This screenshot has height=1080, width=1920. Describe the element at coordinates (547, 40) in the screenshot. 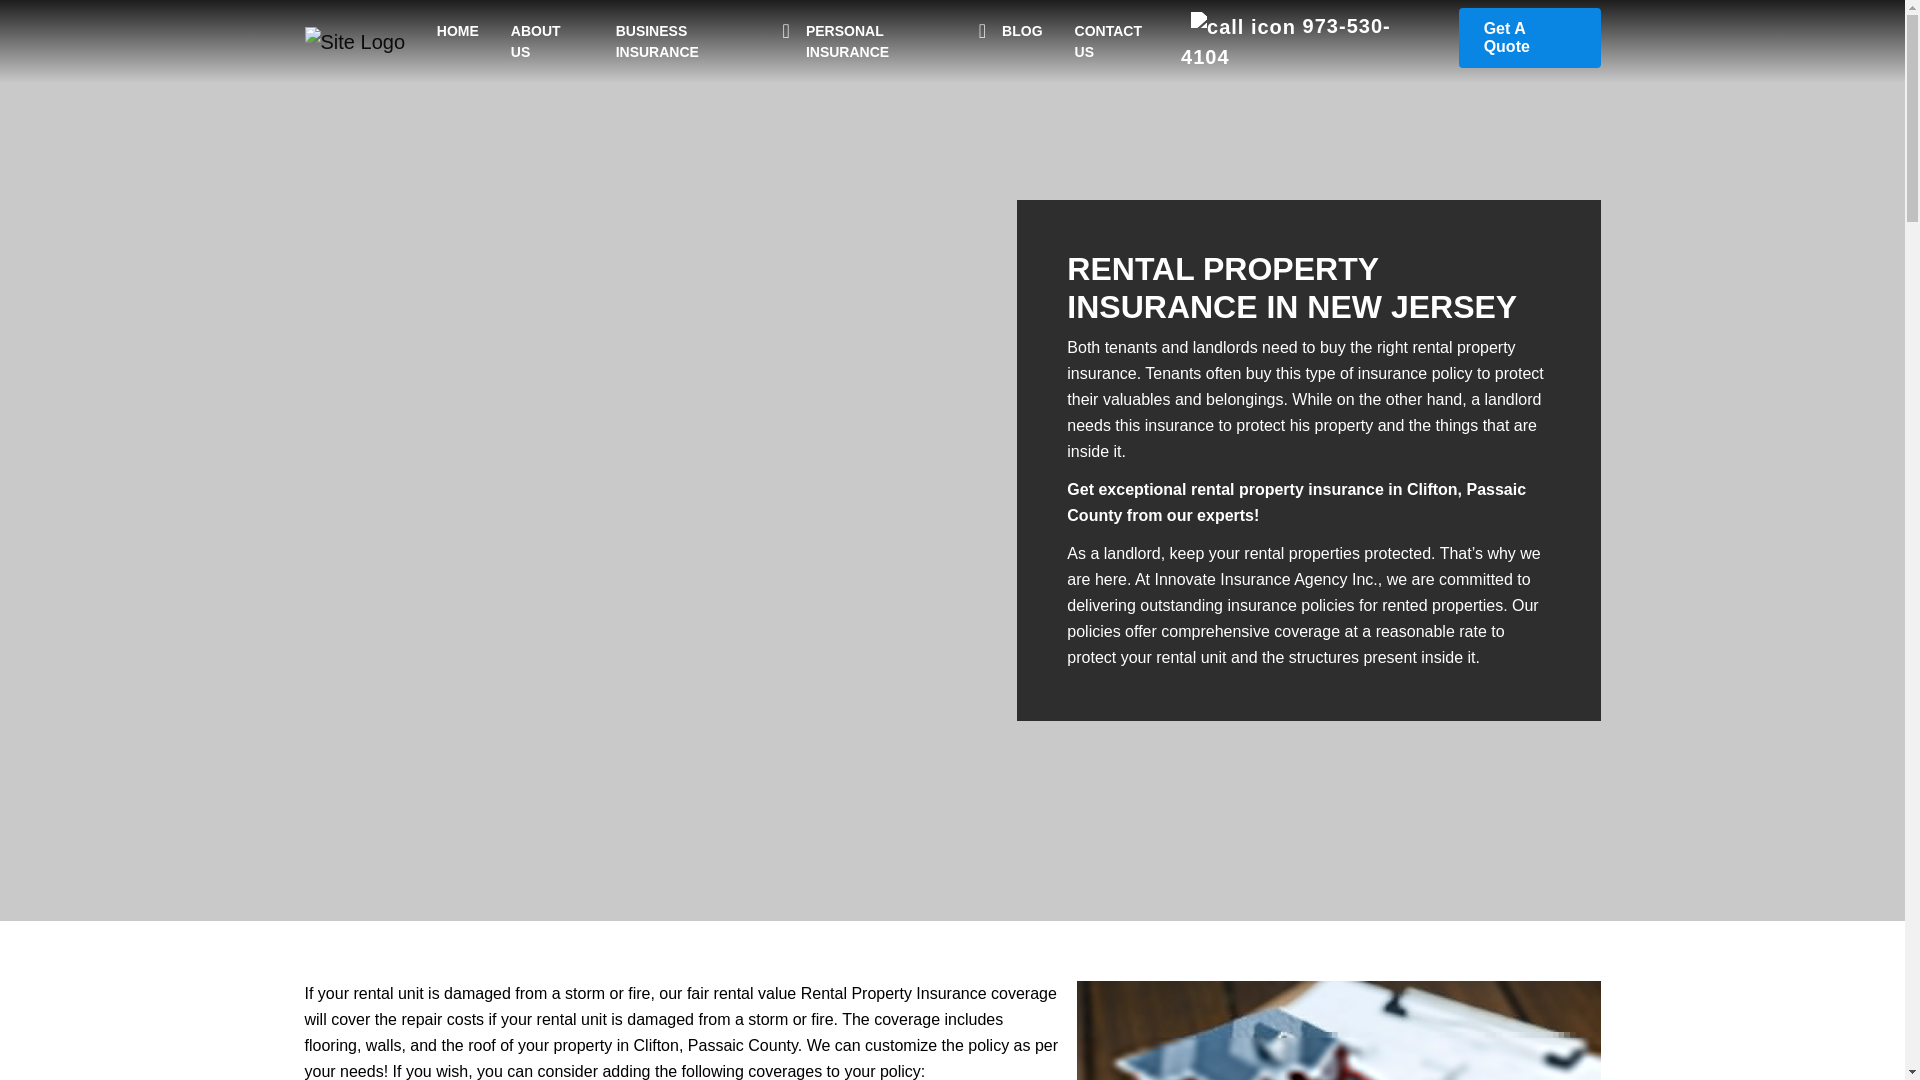

I see `ABOUT US` at that location.